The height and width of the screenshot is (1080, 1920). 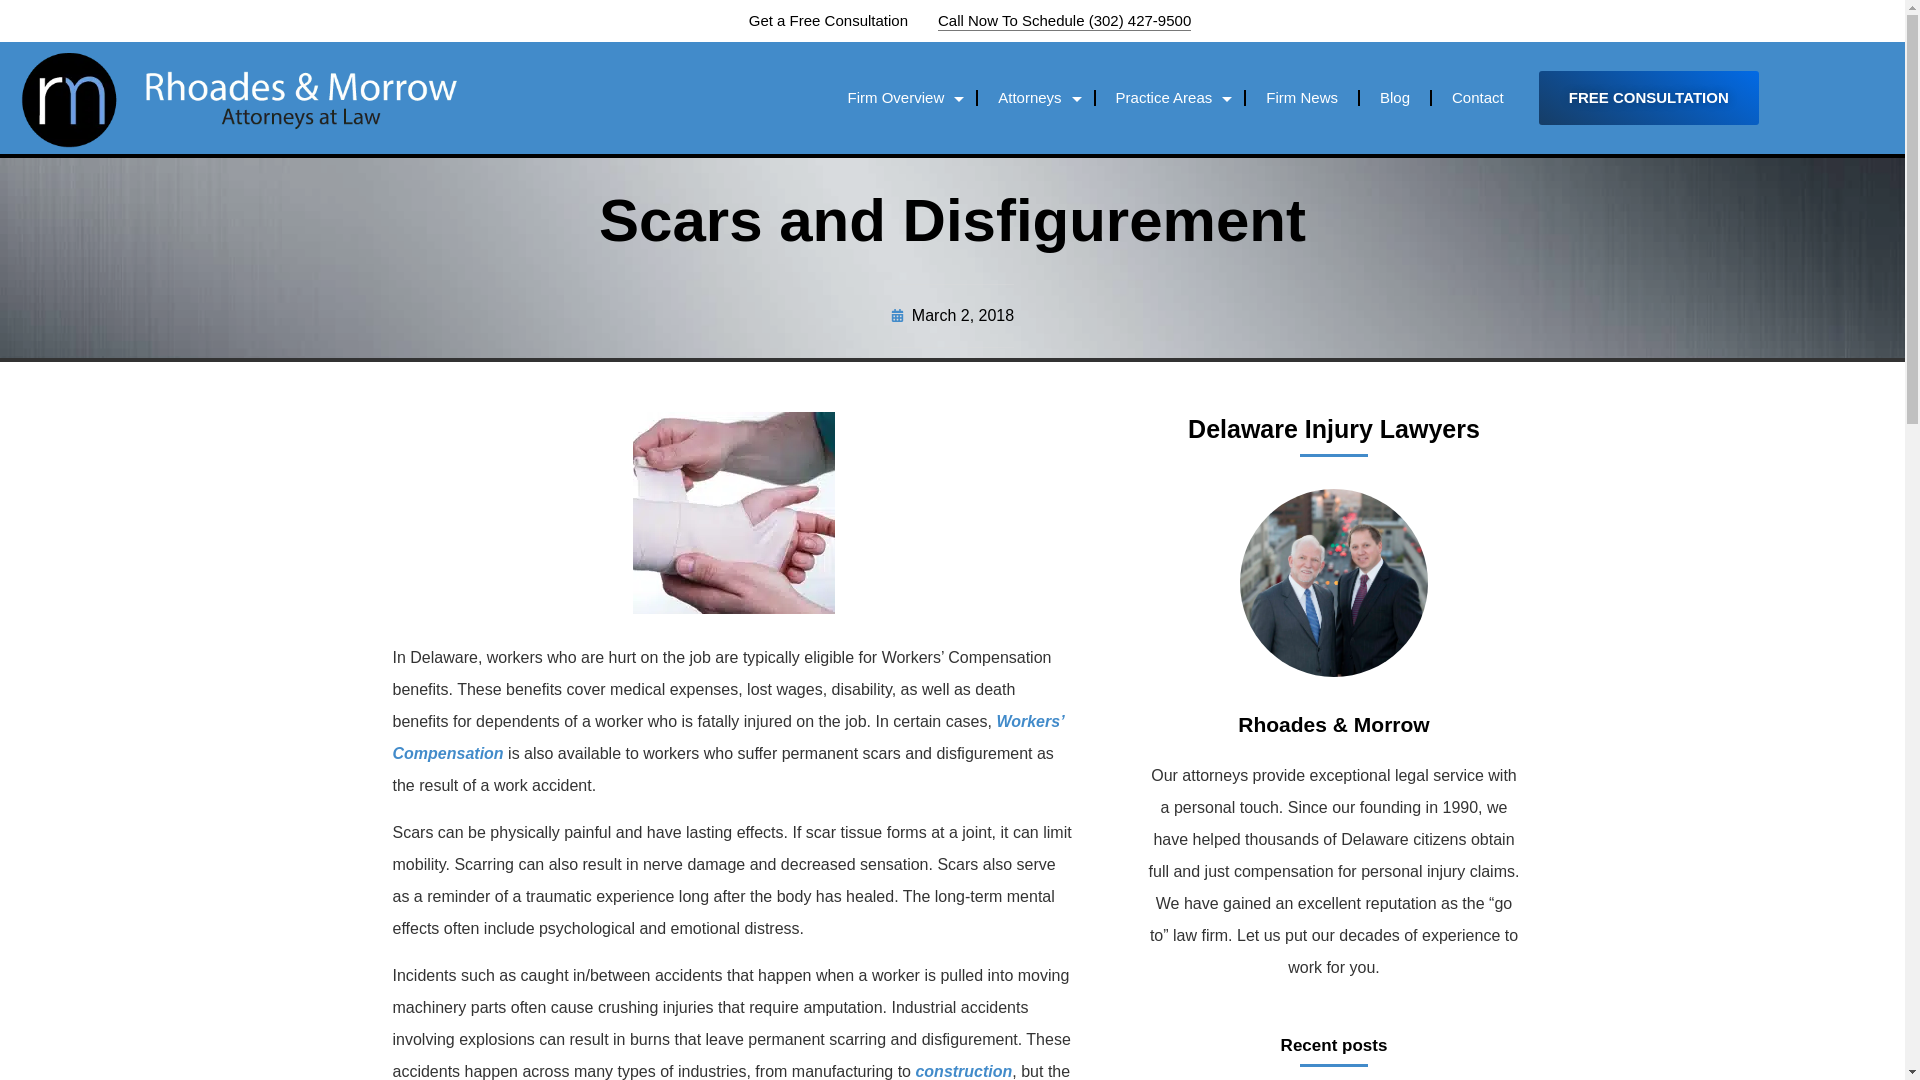 What do you see at coordinates (1302, 97) in the screenshot?
I see `Firm News` at bounding box center [1302, 97].